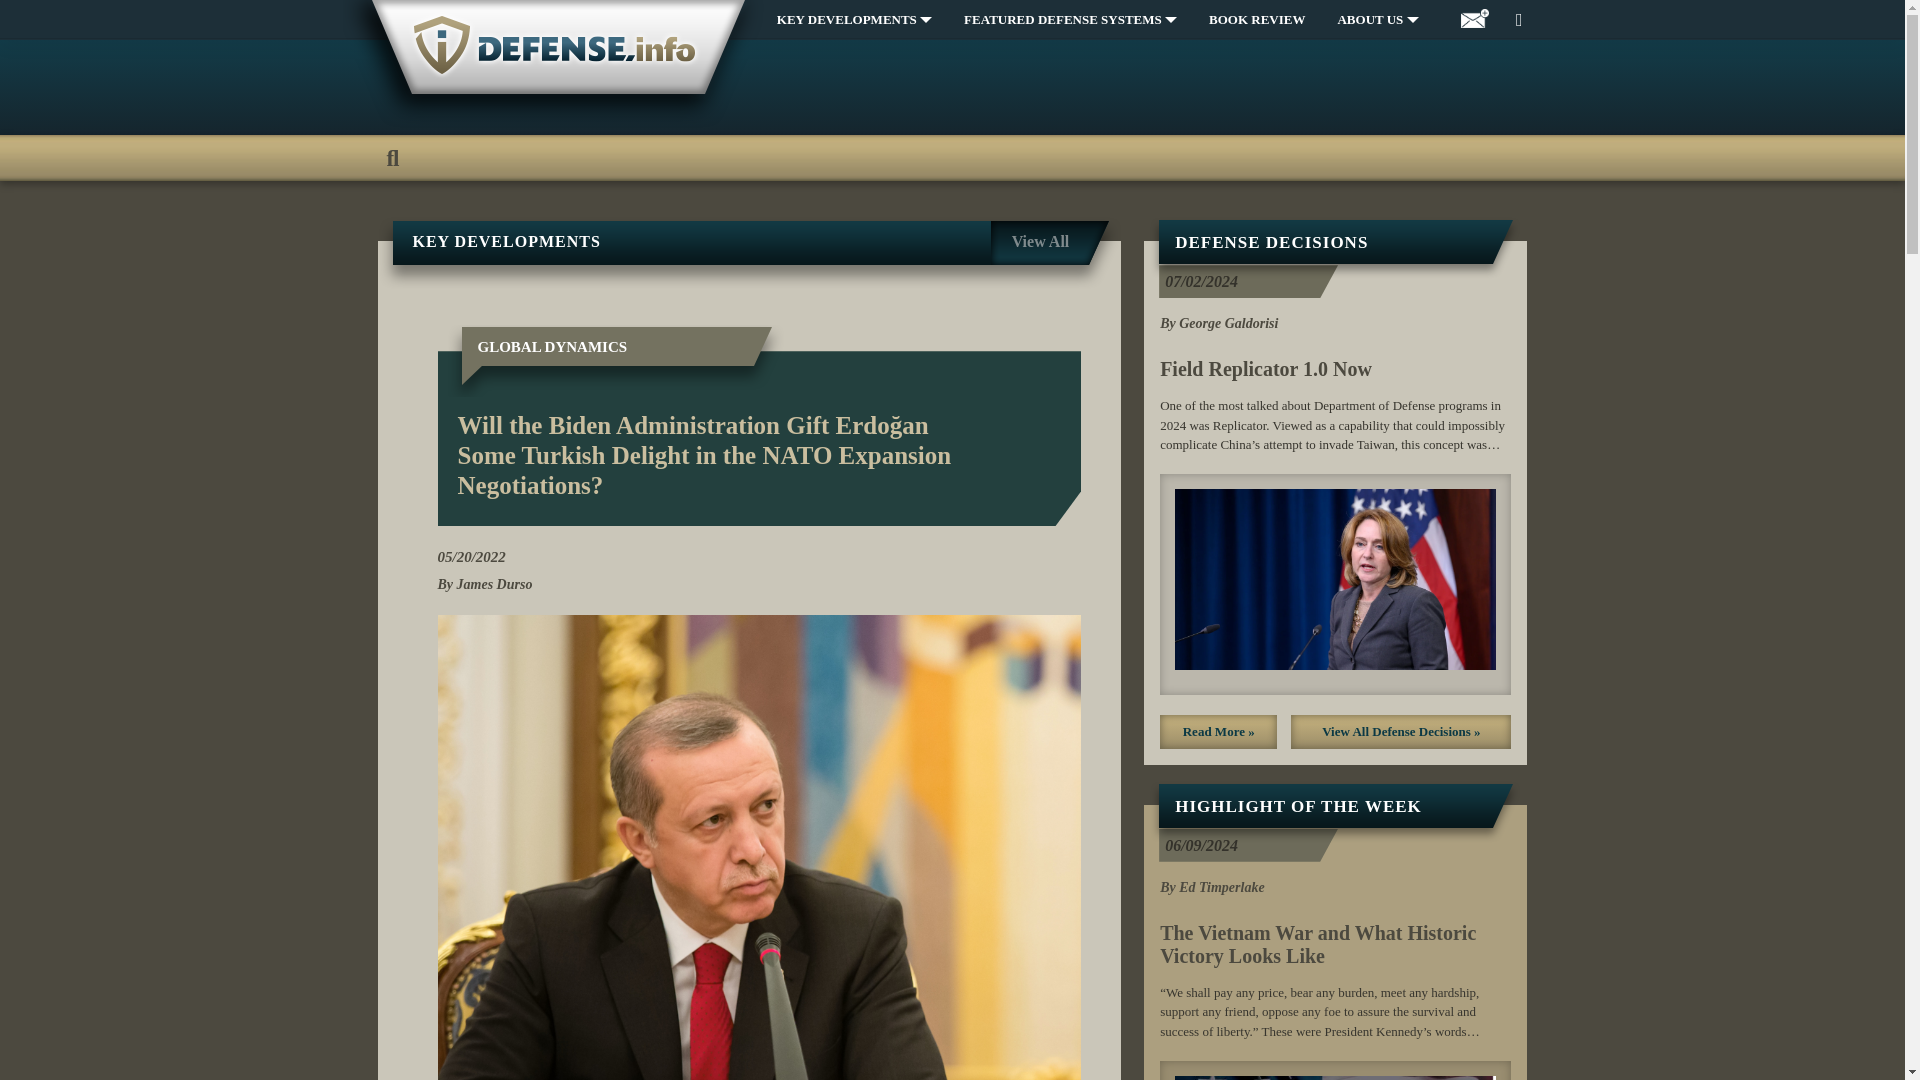  Describe the element at coordinates (1377, 20) in the screenshot. I see `ABOUT US` at that location.